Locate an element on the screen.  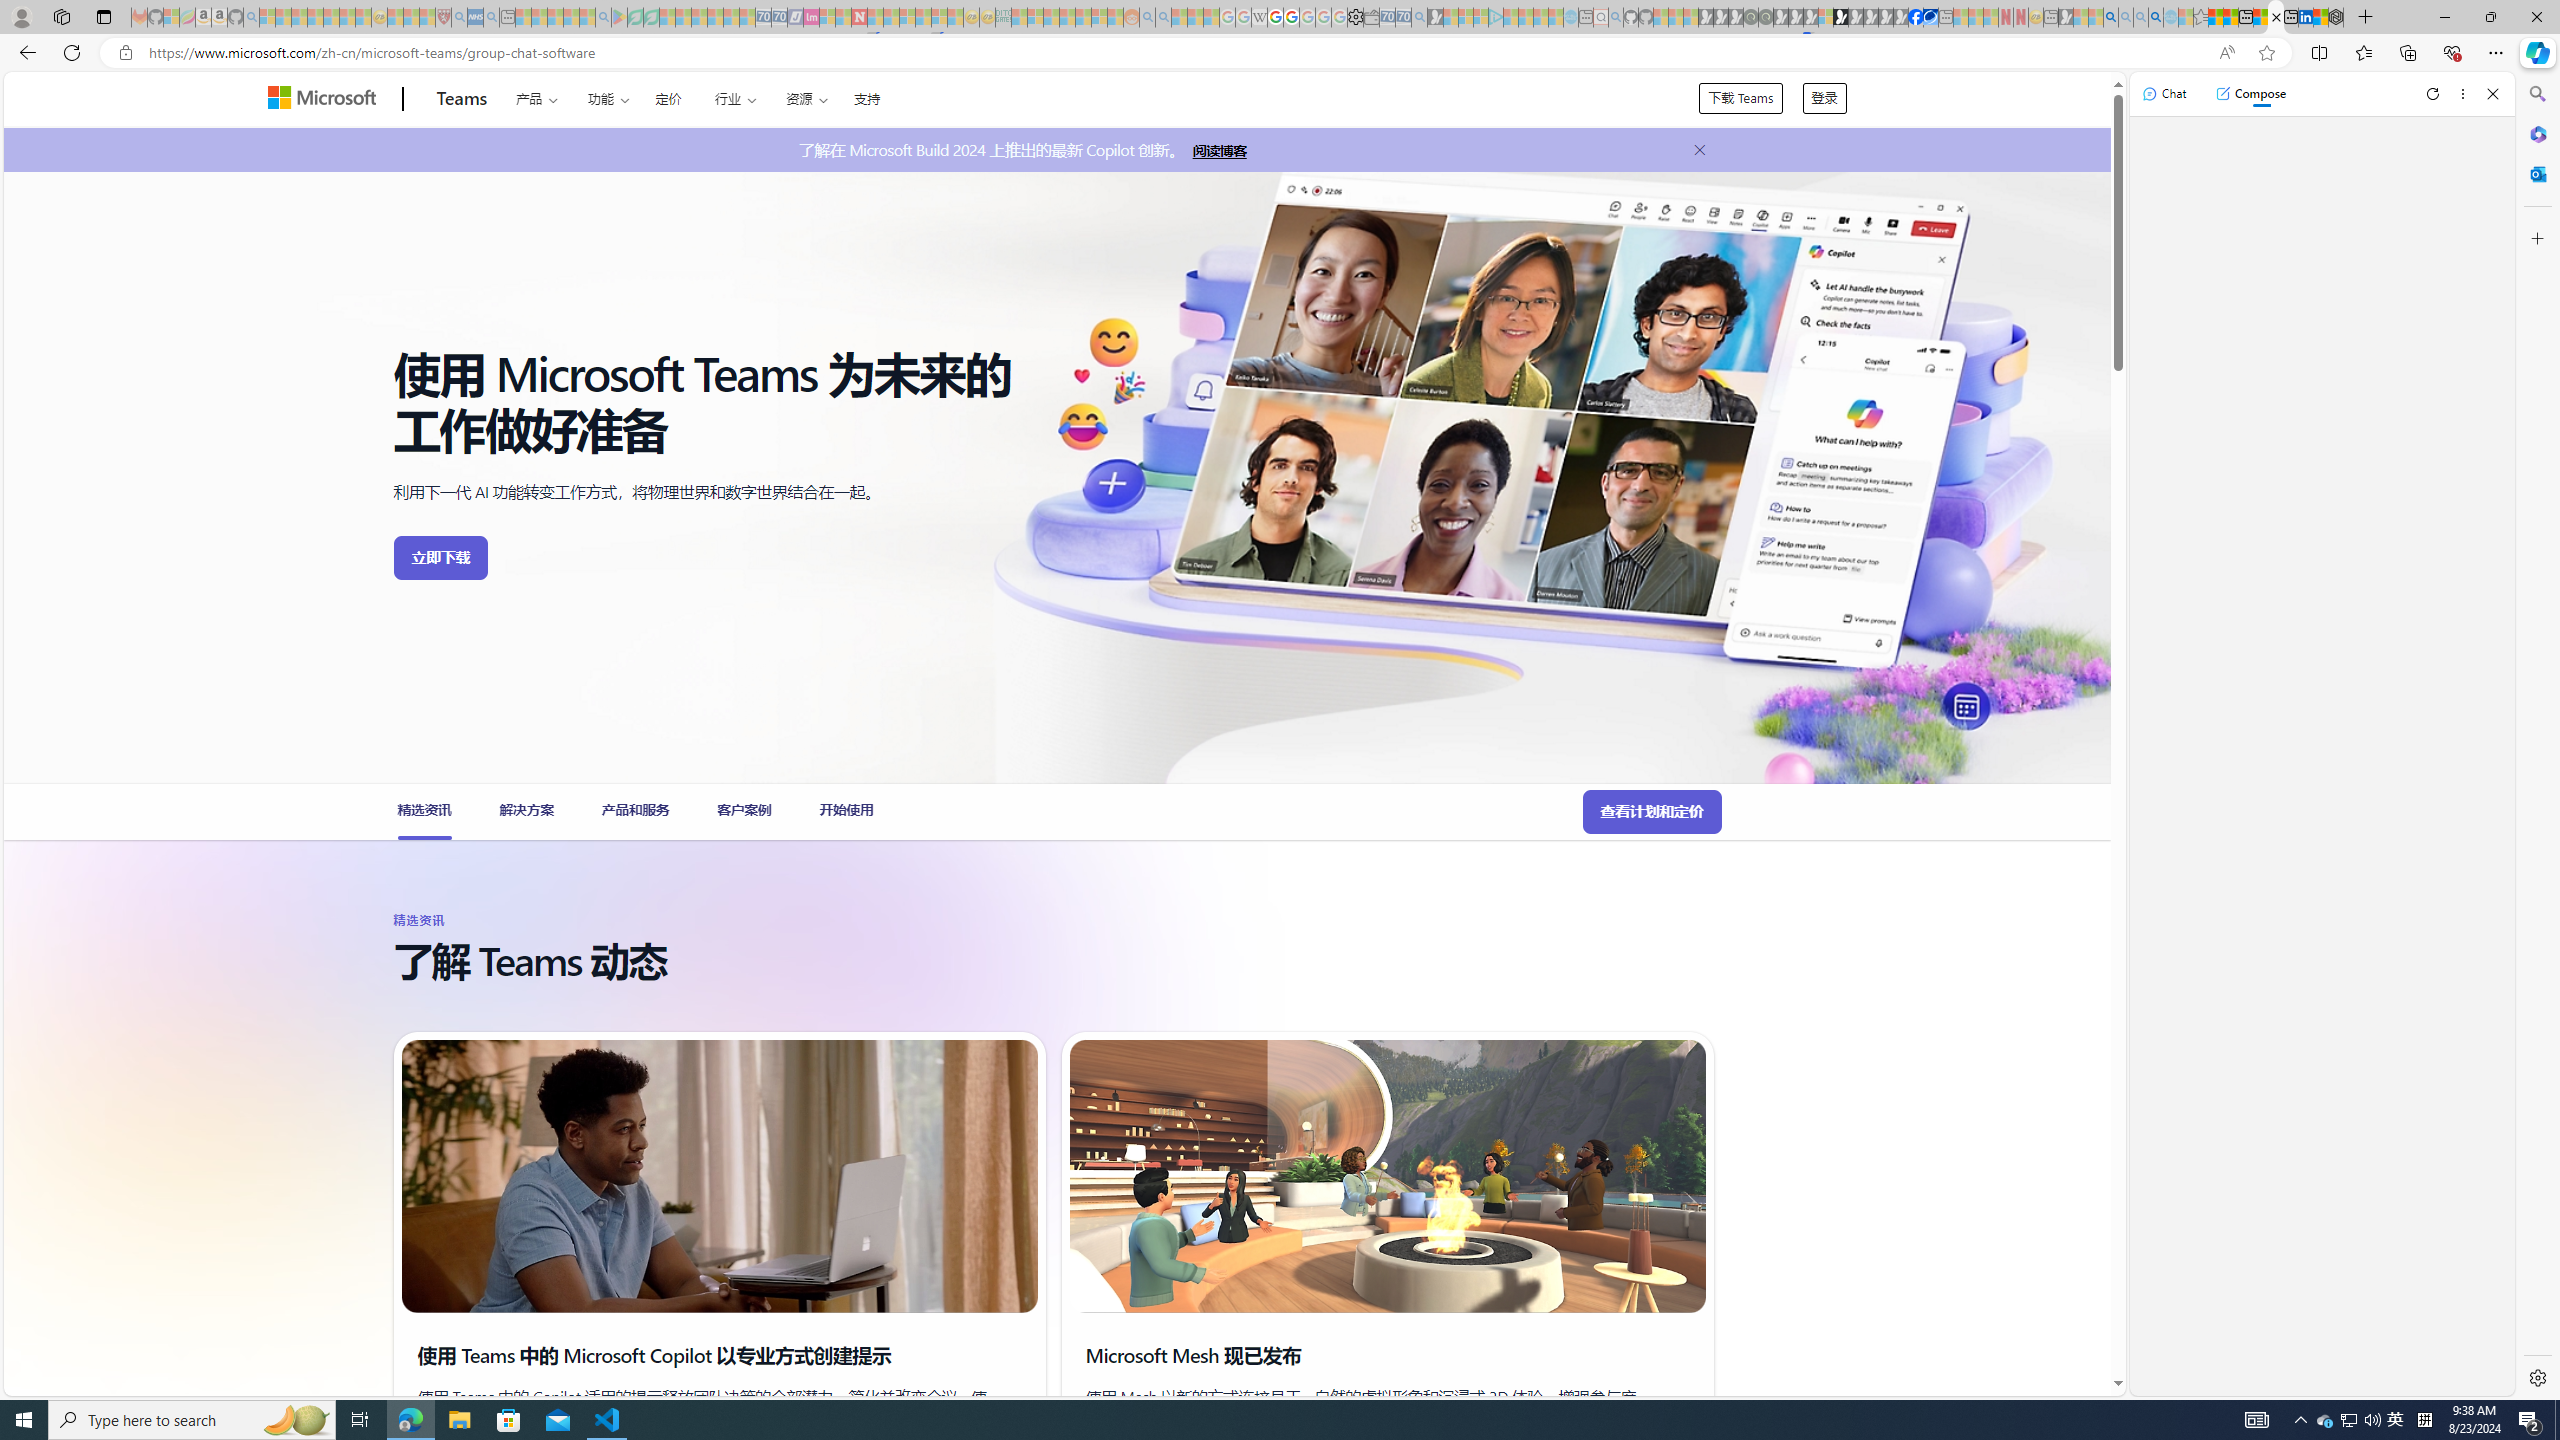
14 Common Myths Debunked By Scientific Facts - Sleeping is located at coordinates (892, 17).